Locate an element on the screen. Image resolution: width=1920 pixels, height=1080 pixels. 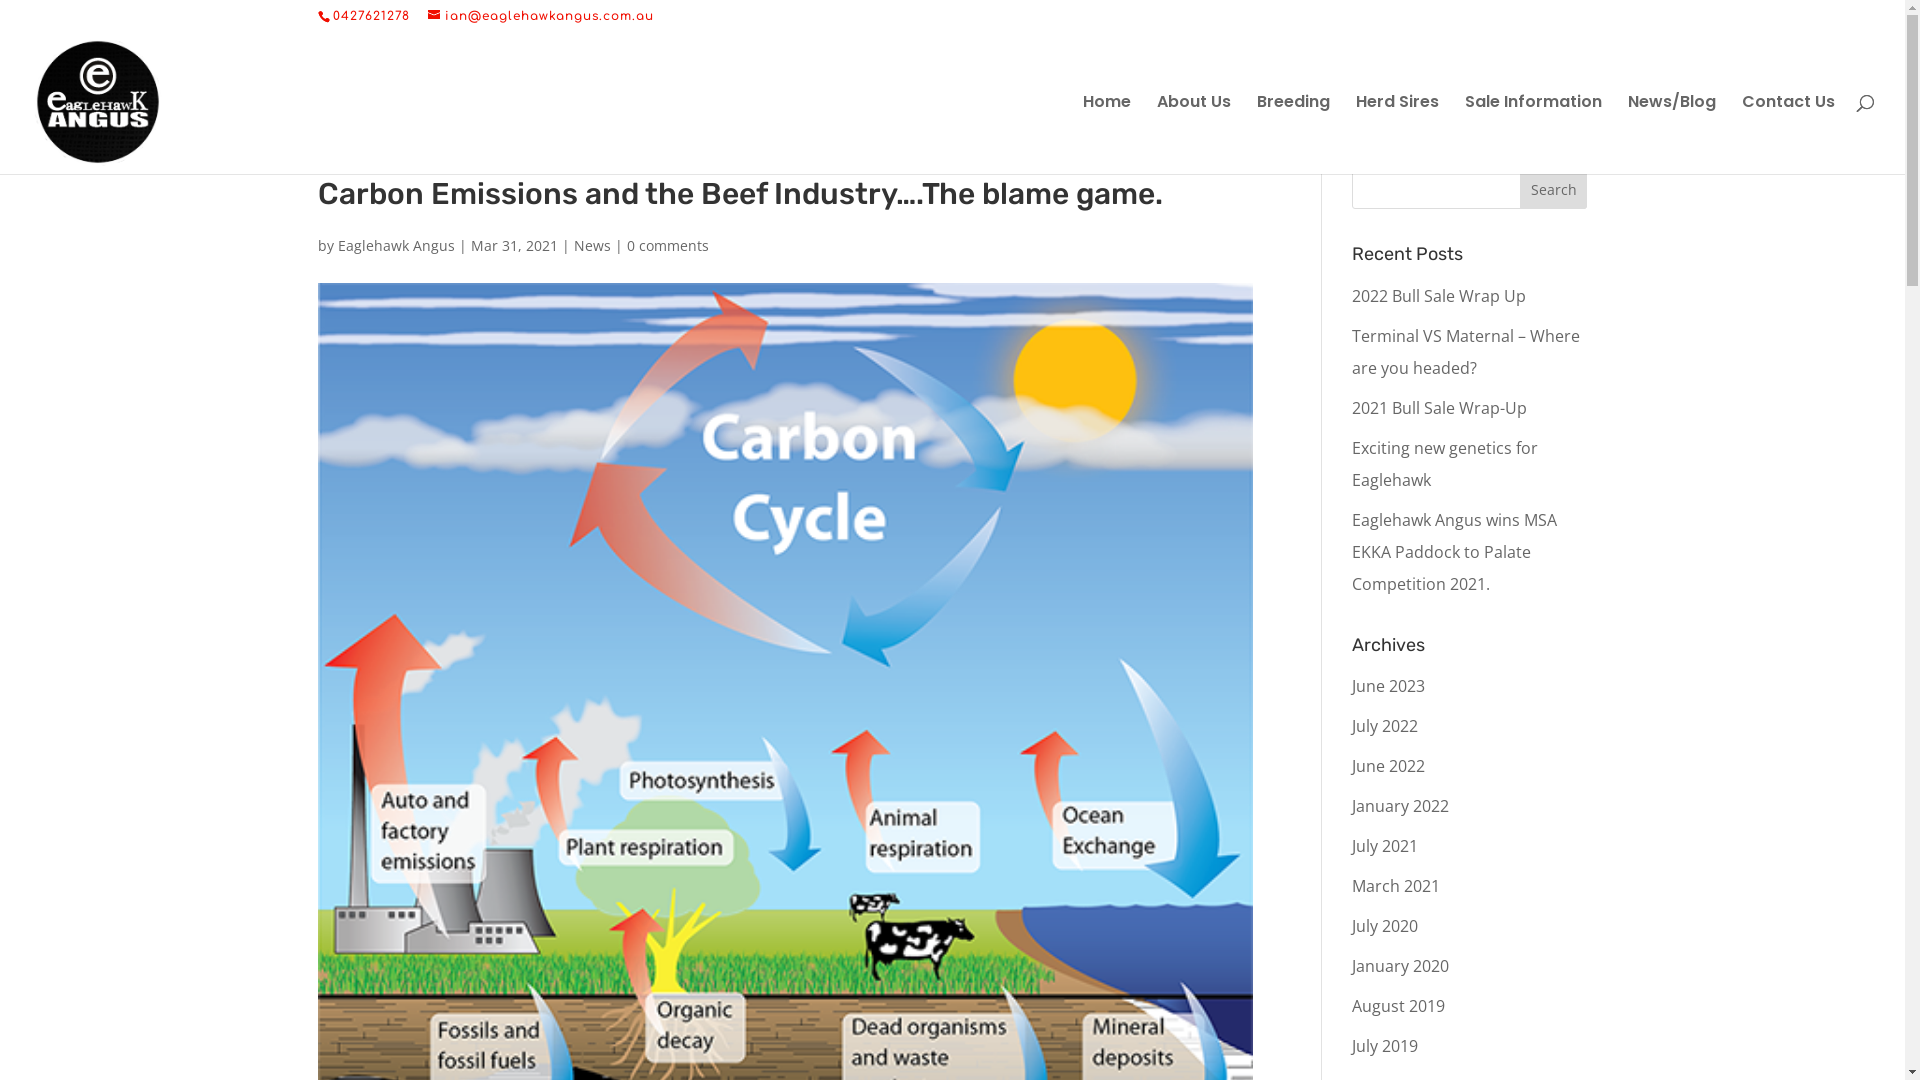
March 2021 is located at coordinates (1396, 886).